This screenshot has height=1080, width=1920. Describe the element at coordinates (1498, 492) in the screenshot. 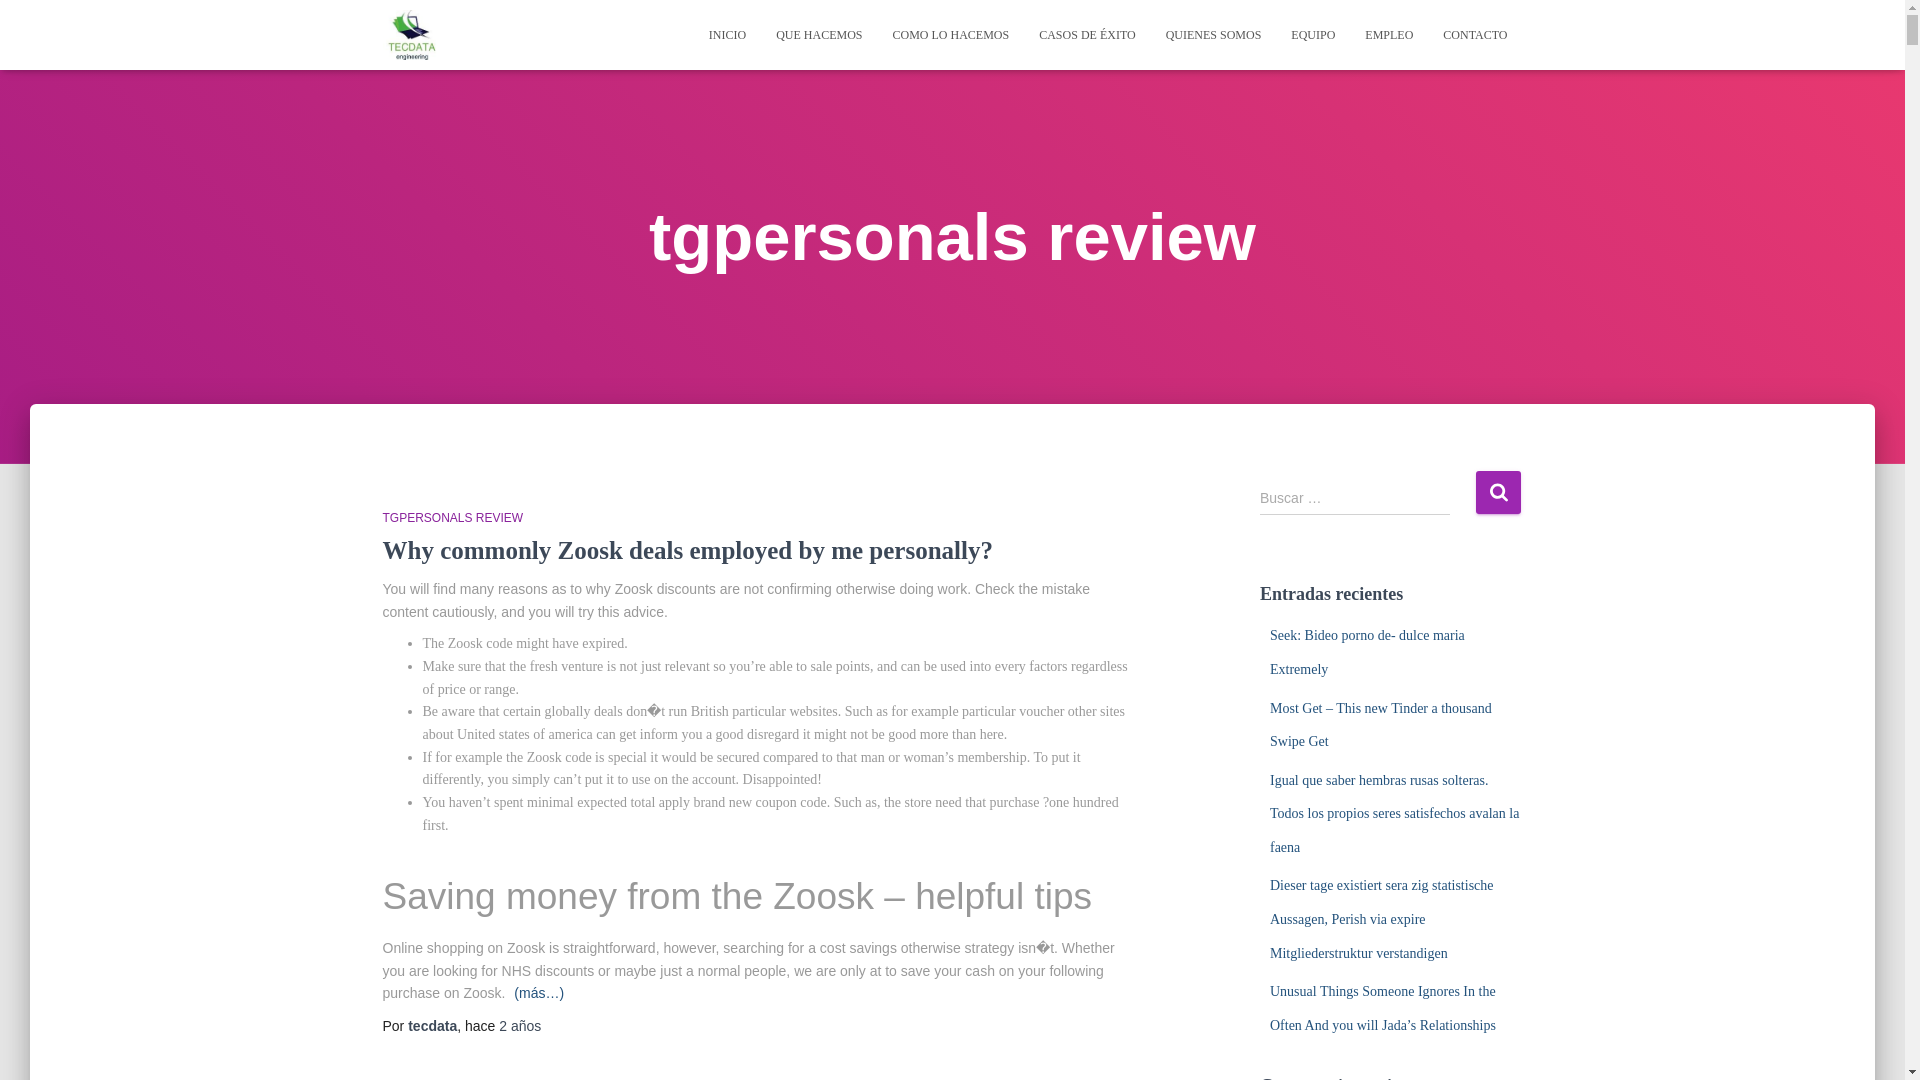

I see `Buscar` at that location.